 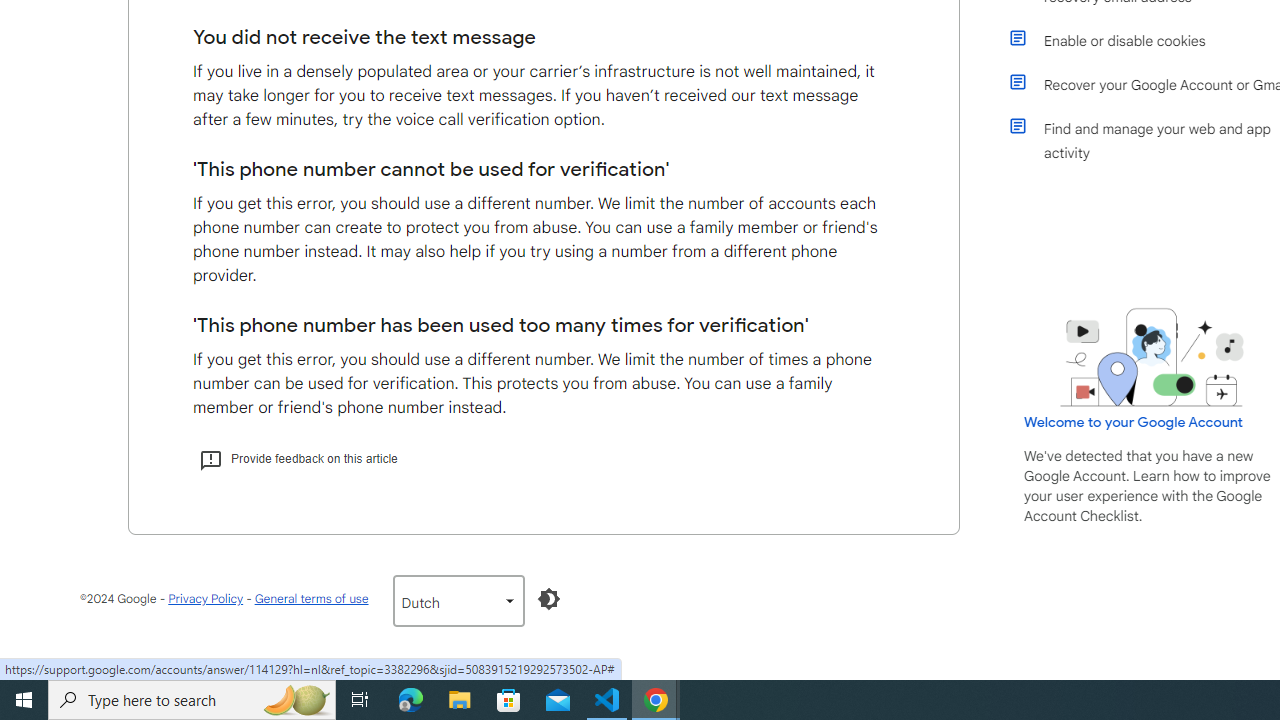 I want to click on Learning Center home page image, so click(x=1152, y=357).